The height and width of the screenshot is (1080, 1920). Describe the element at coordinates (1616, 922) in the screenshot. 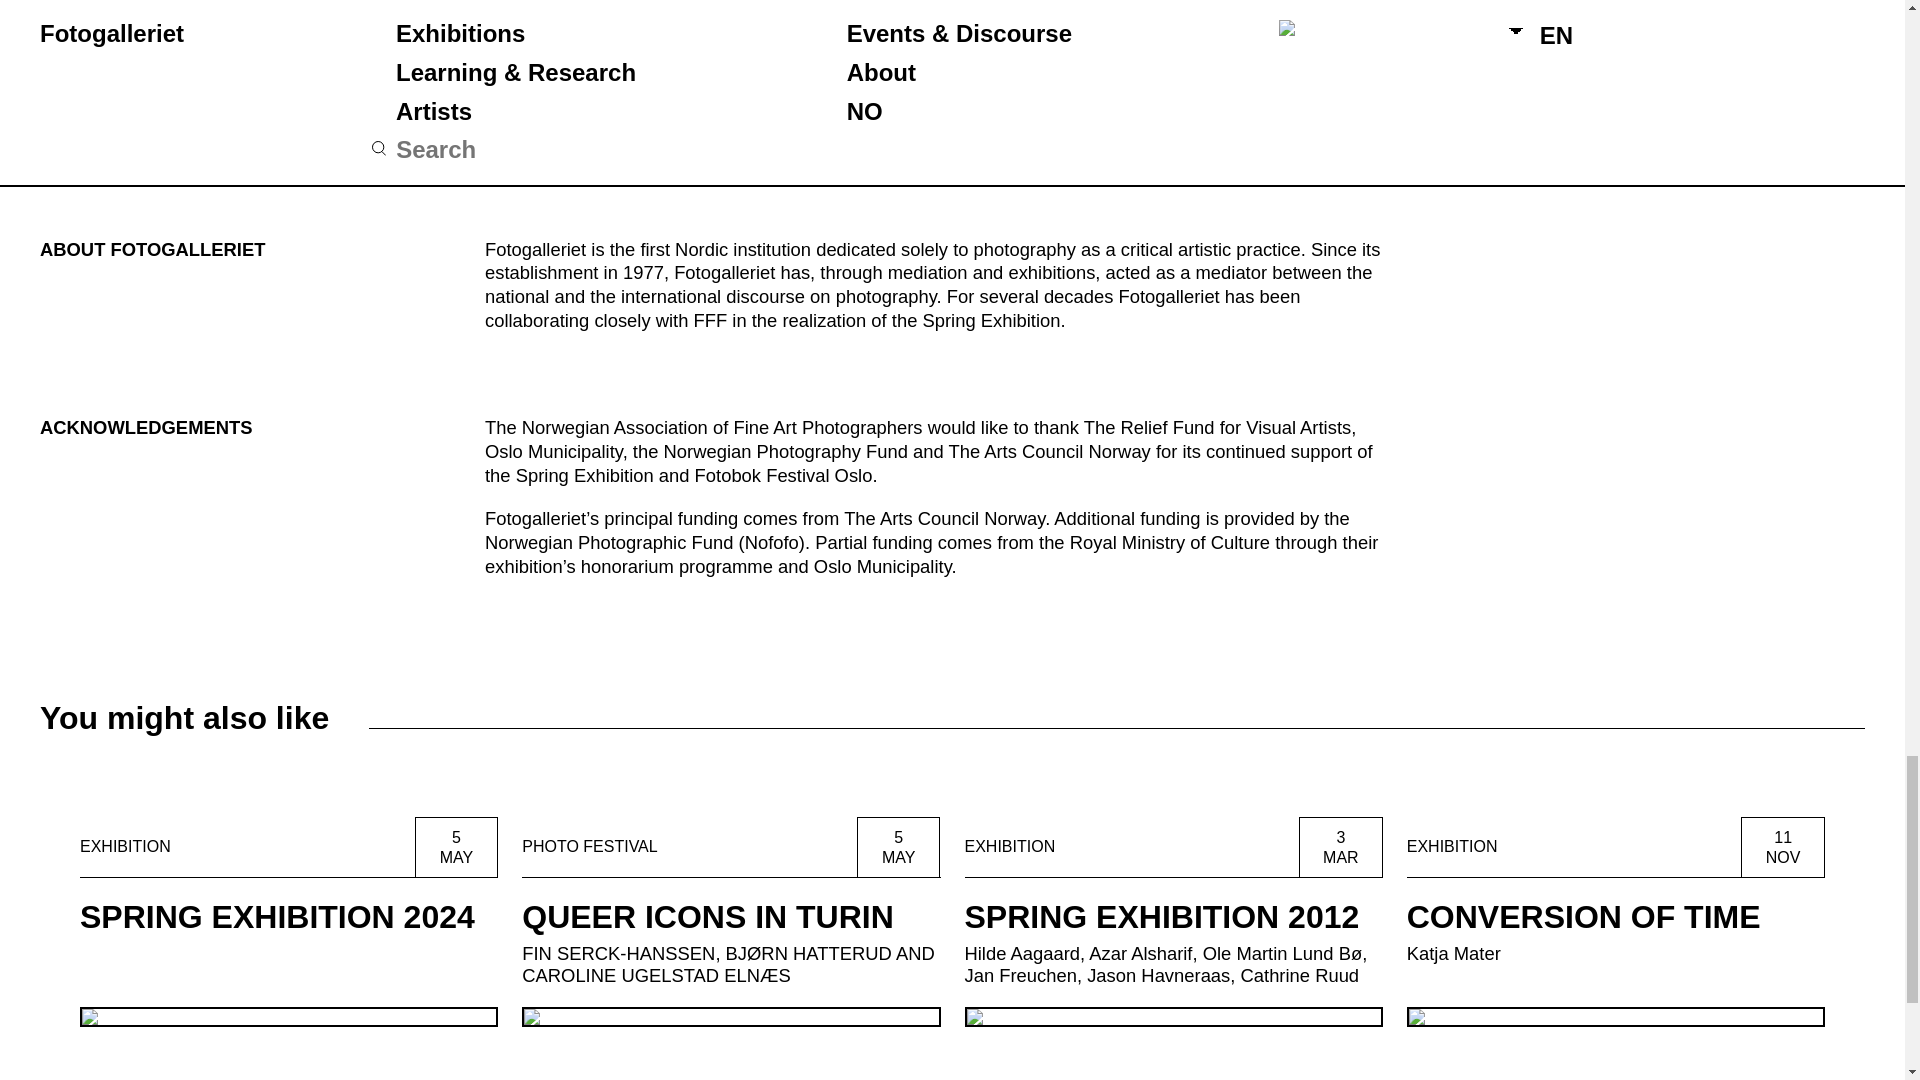

I see `Page 2` at that location.